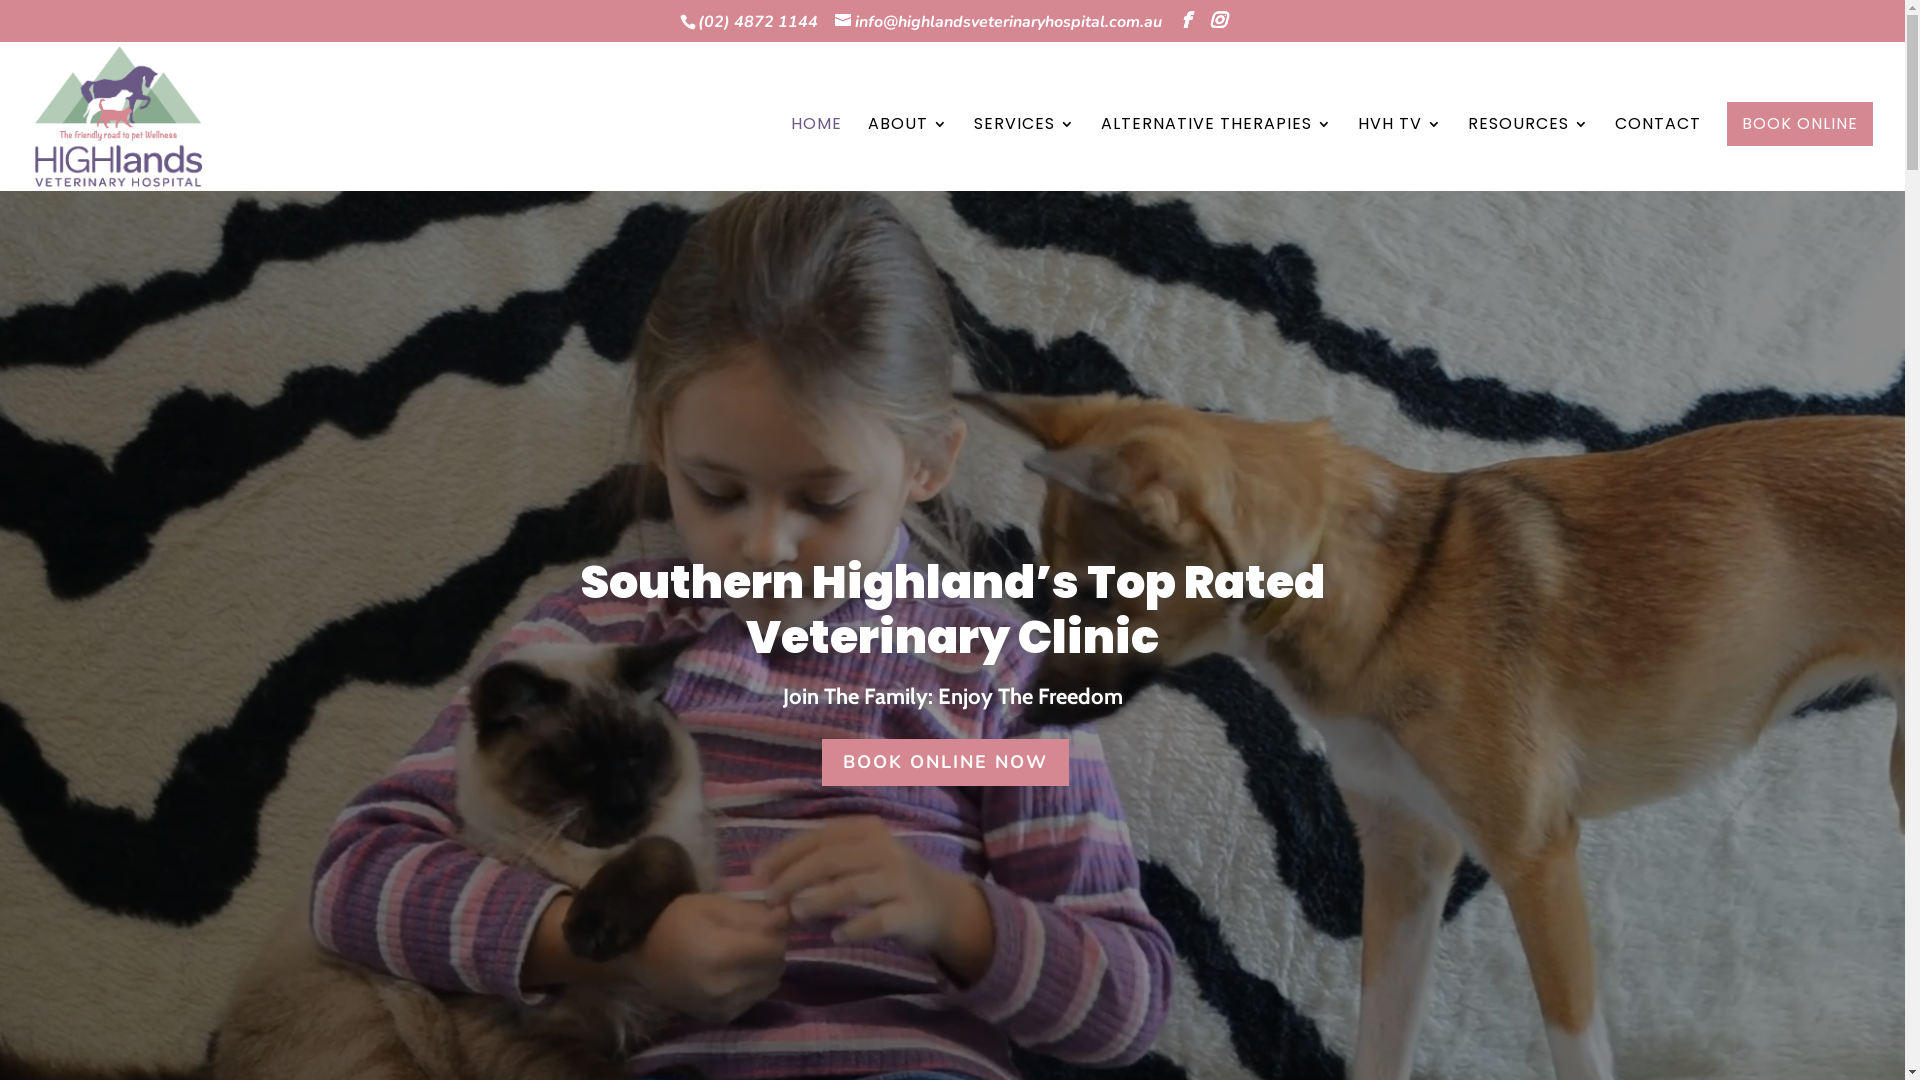 The width and height of the screenshot is (1920, 1080). What do you see at coordinates (946, 762) in the screenshot?
I see `BOOK ONLINE NOW` at bounding box center [946, 762].